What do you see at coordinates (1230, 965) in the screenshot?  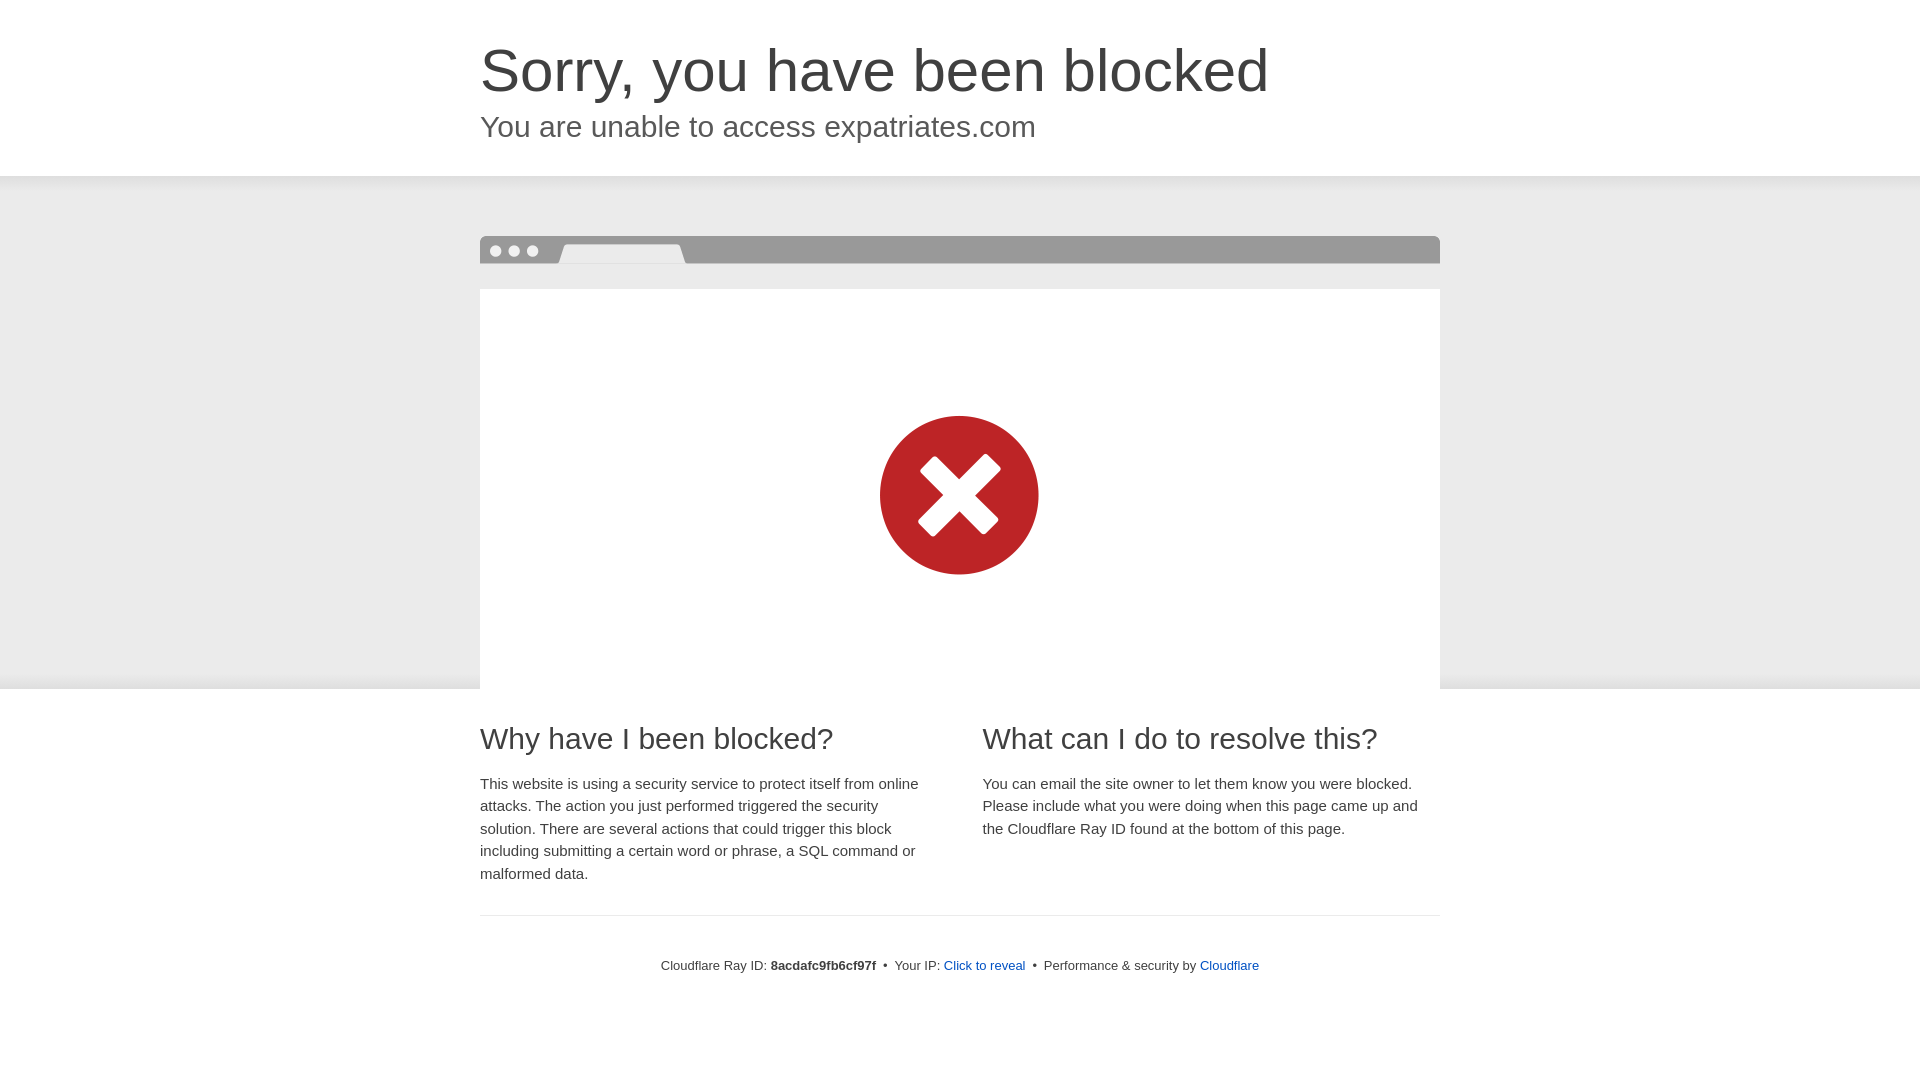 I see `Cloudflare` at bounding box center [1230, 965].